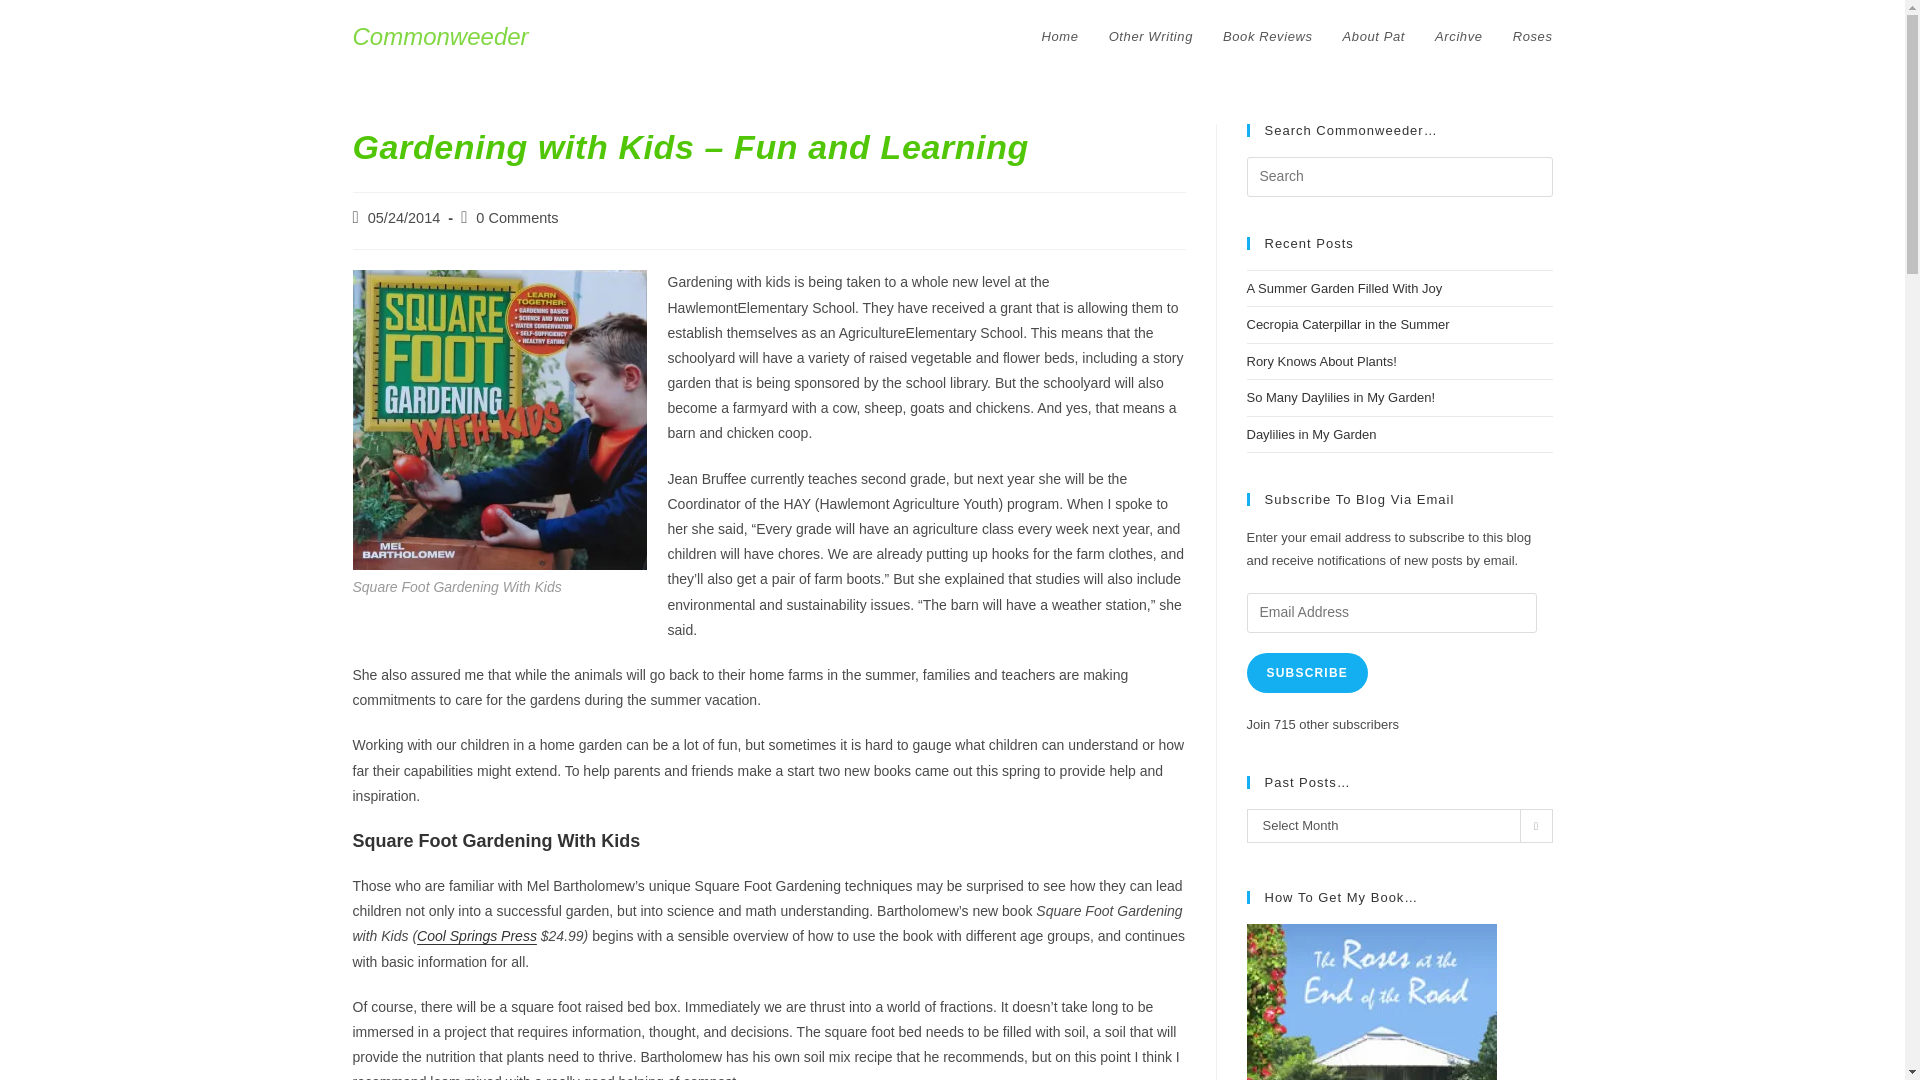 The height and width of the screenshot is (1080, 1920). What do you see at coordinates (1060, 37) in the screenshot?
I see `Home` at bounding box center [1060, 37].